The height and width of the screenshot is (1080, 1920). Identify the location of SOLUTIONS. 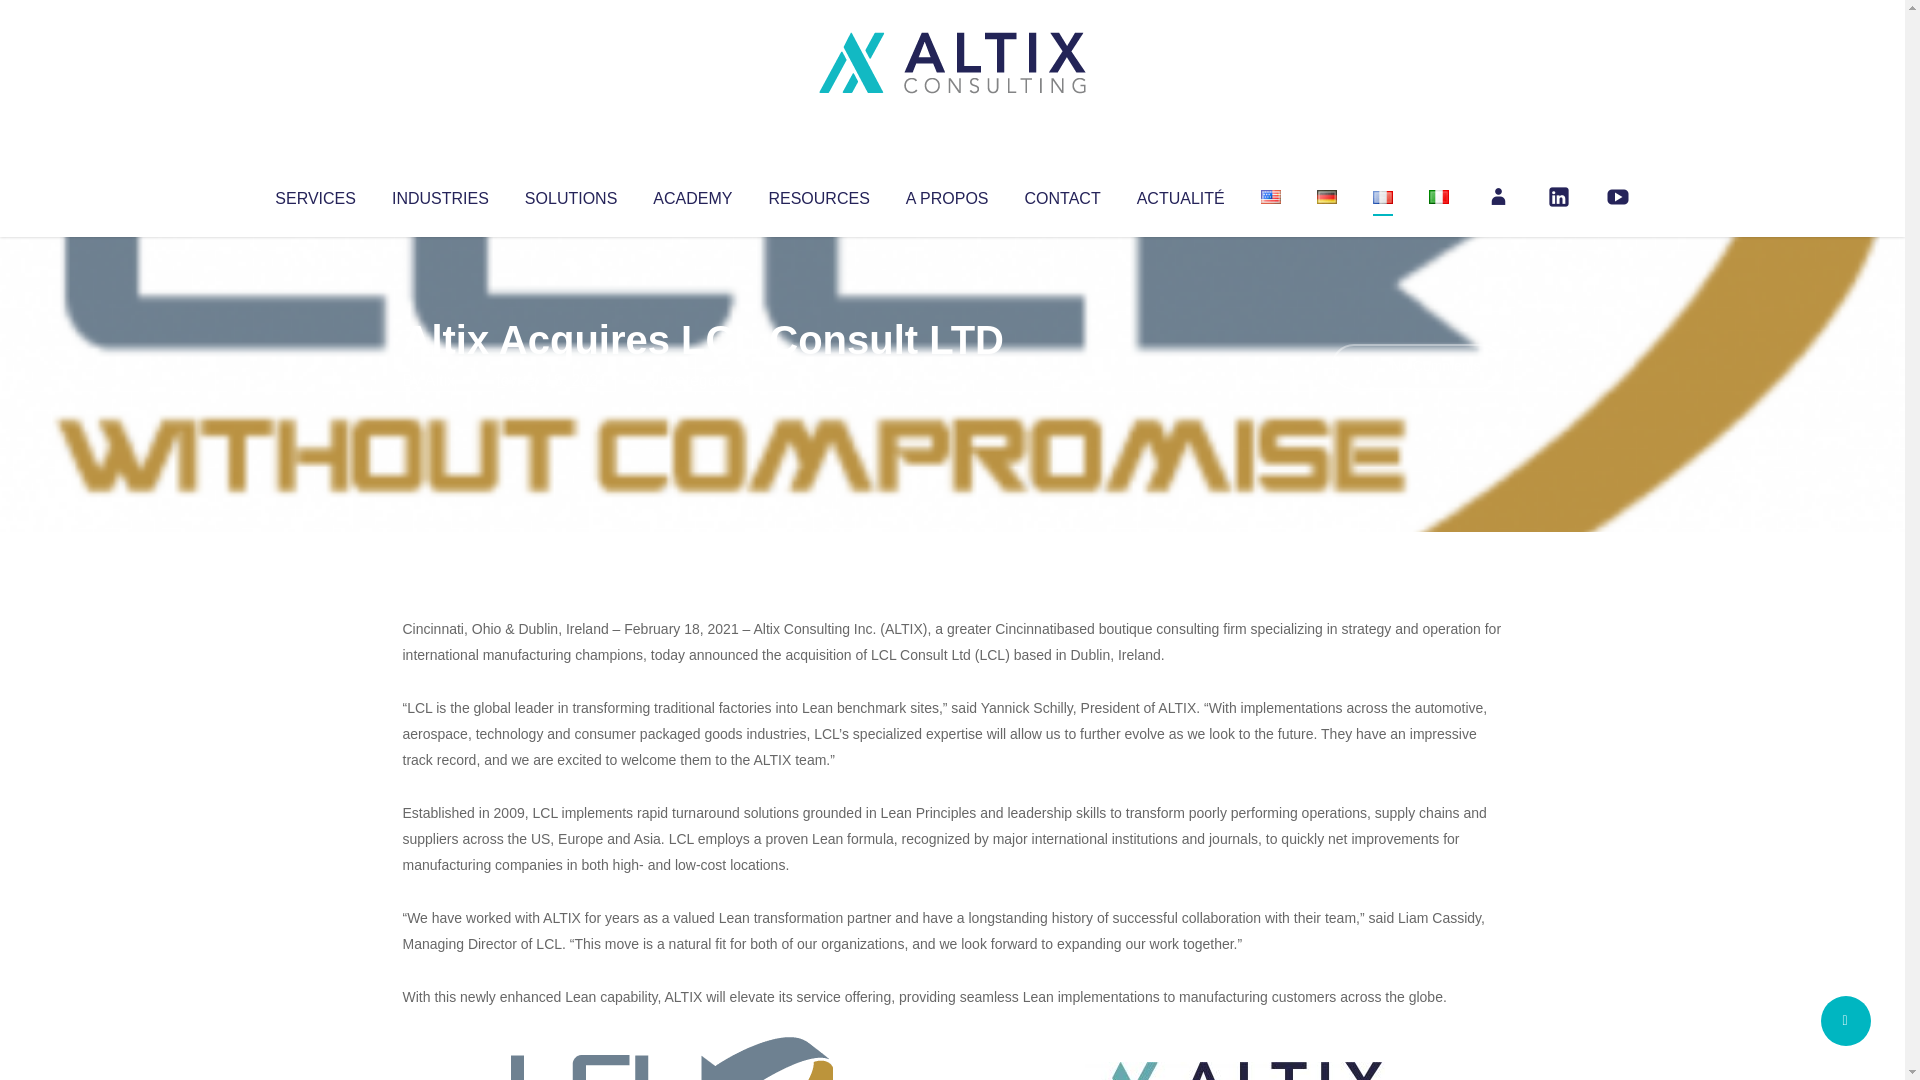
(570, 194).